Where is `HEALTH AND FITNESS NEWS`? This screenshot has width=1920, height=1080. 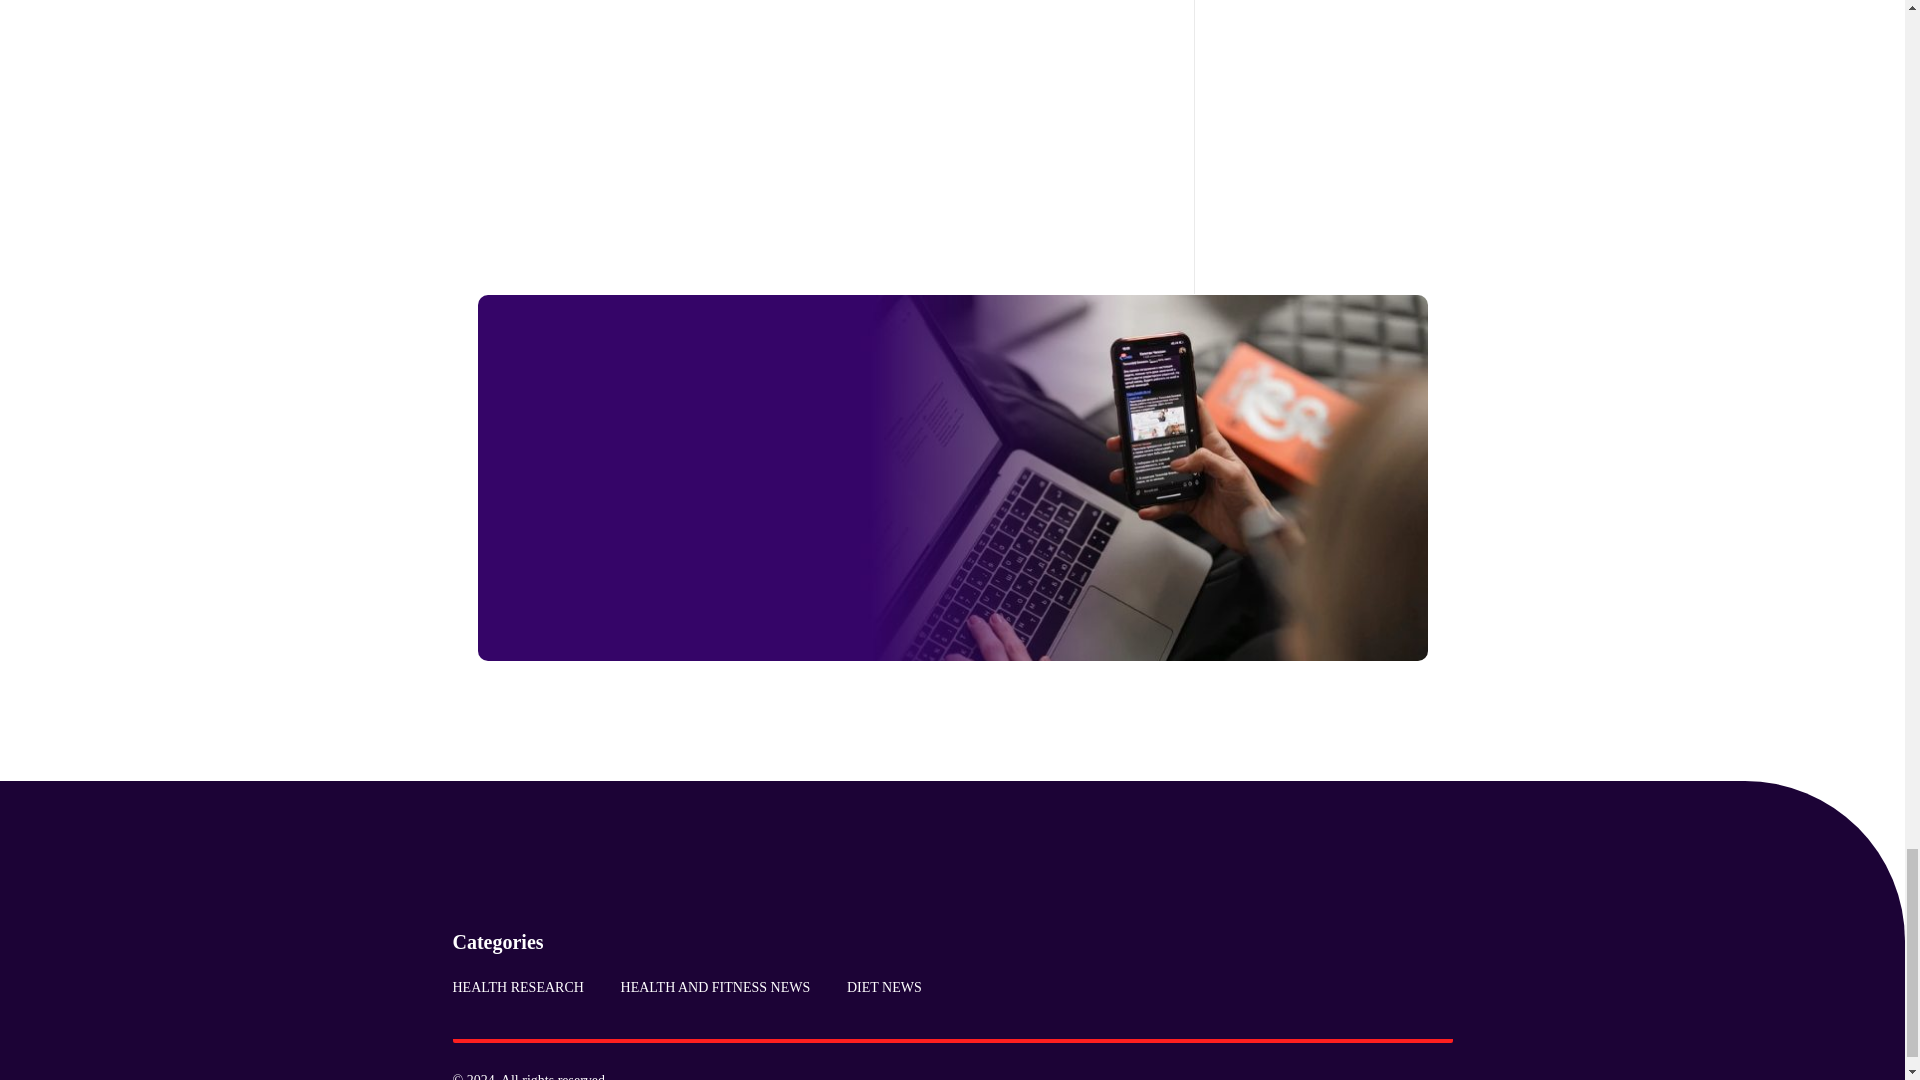 HEALTH AND FITNESS NEWS is located at coordinates (714, 987).